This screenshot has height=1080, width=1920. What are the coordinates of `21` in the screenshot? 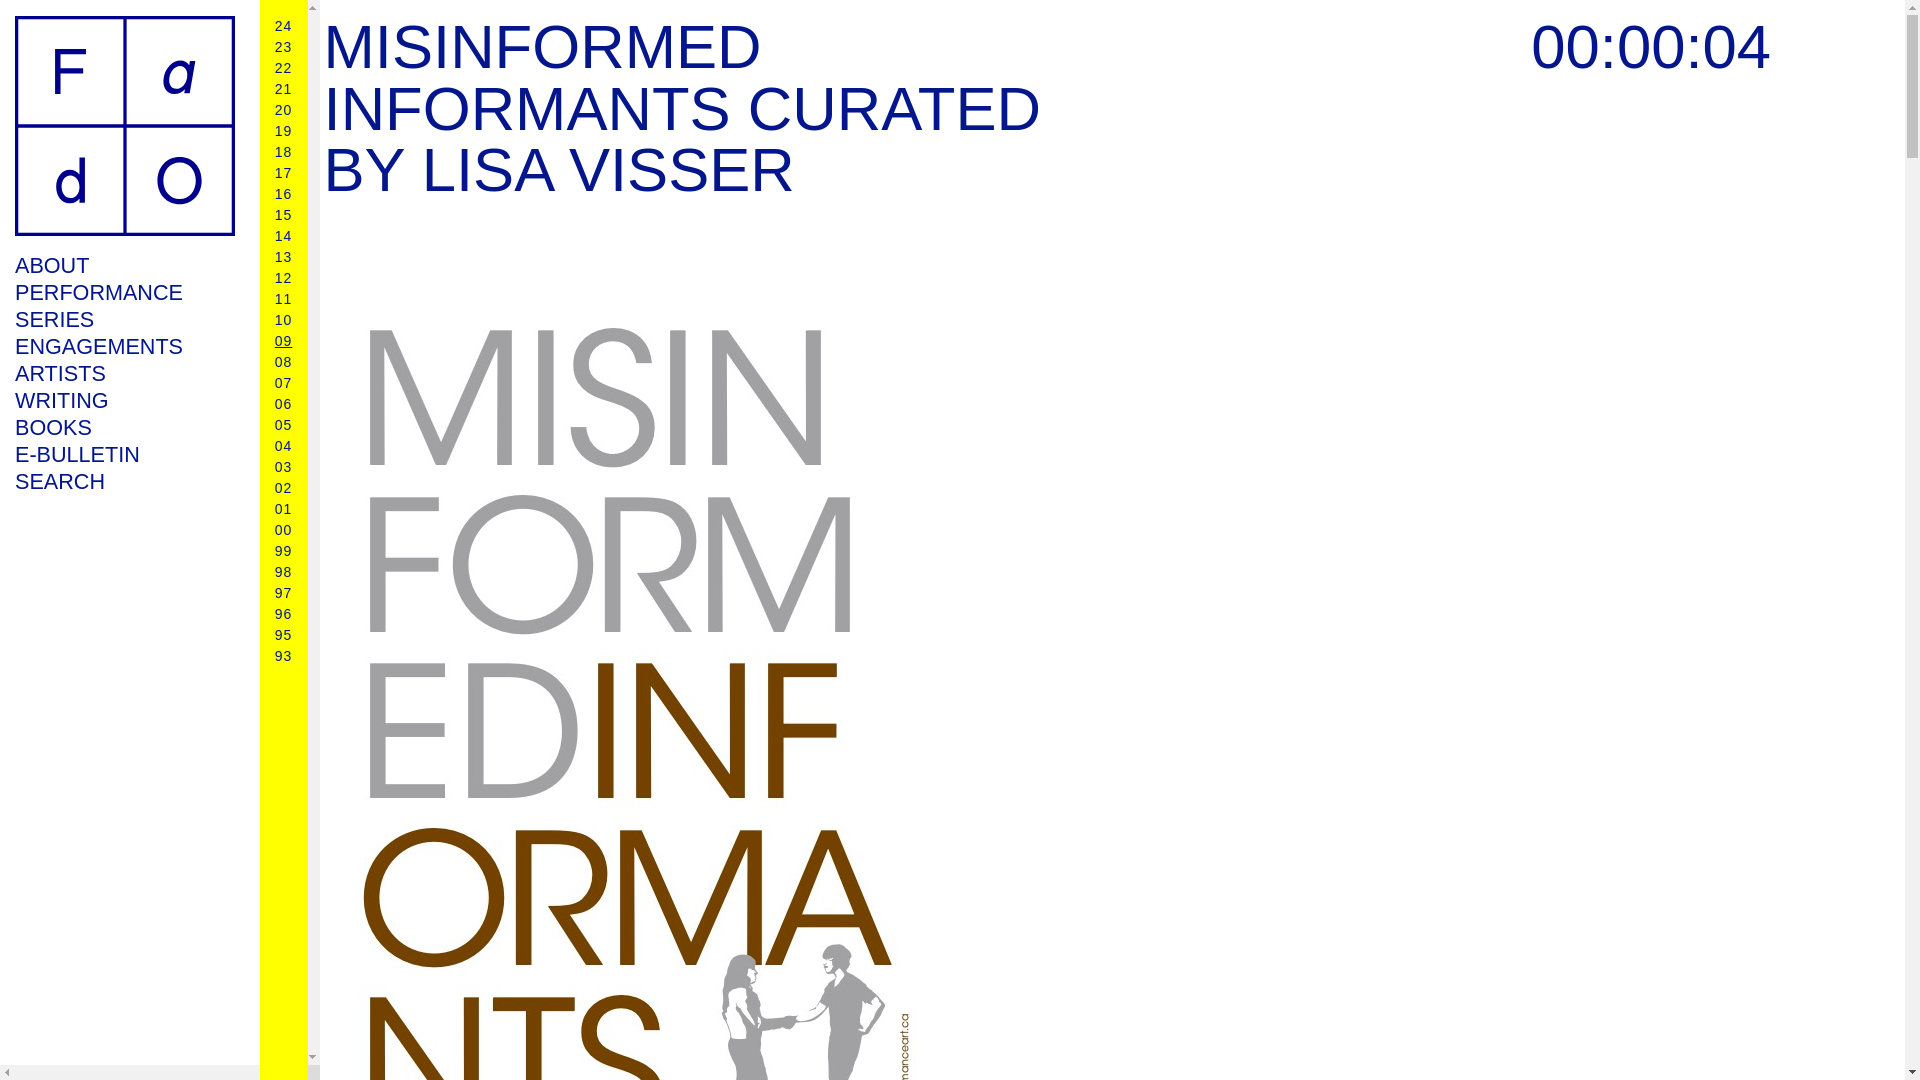 It's located at (284, 89).